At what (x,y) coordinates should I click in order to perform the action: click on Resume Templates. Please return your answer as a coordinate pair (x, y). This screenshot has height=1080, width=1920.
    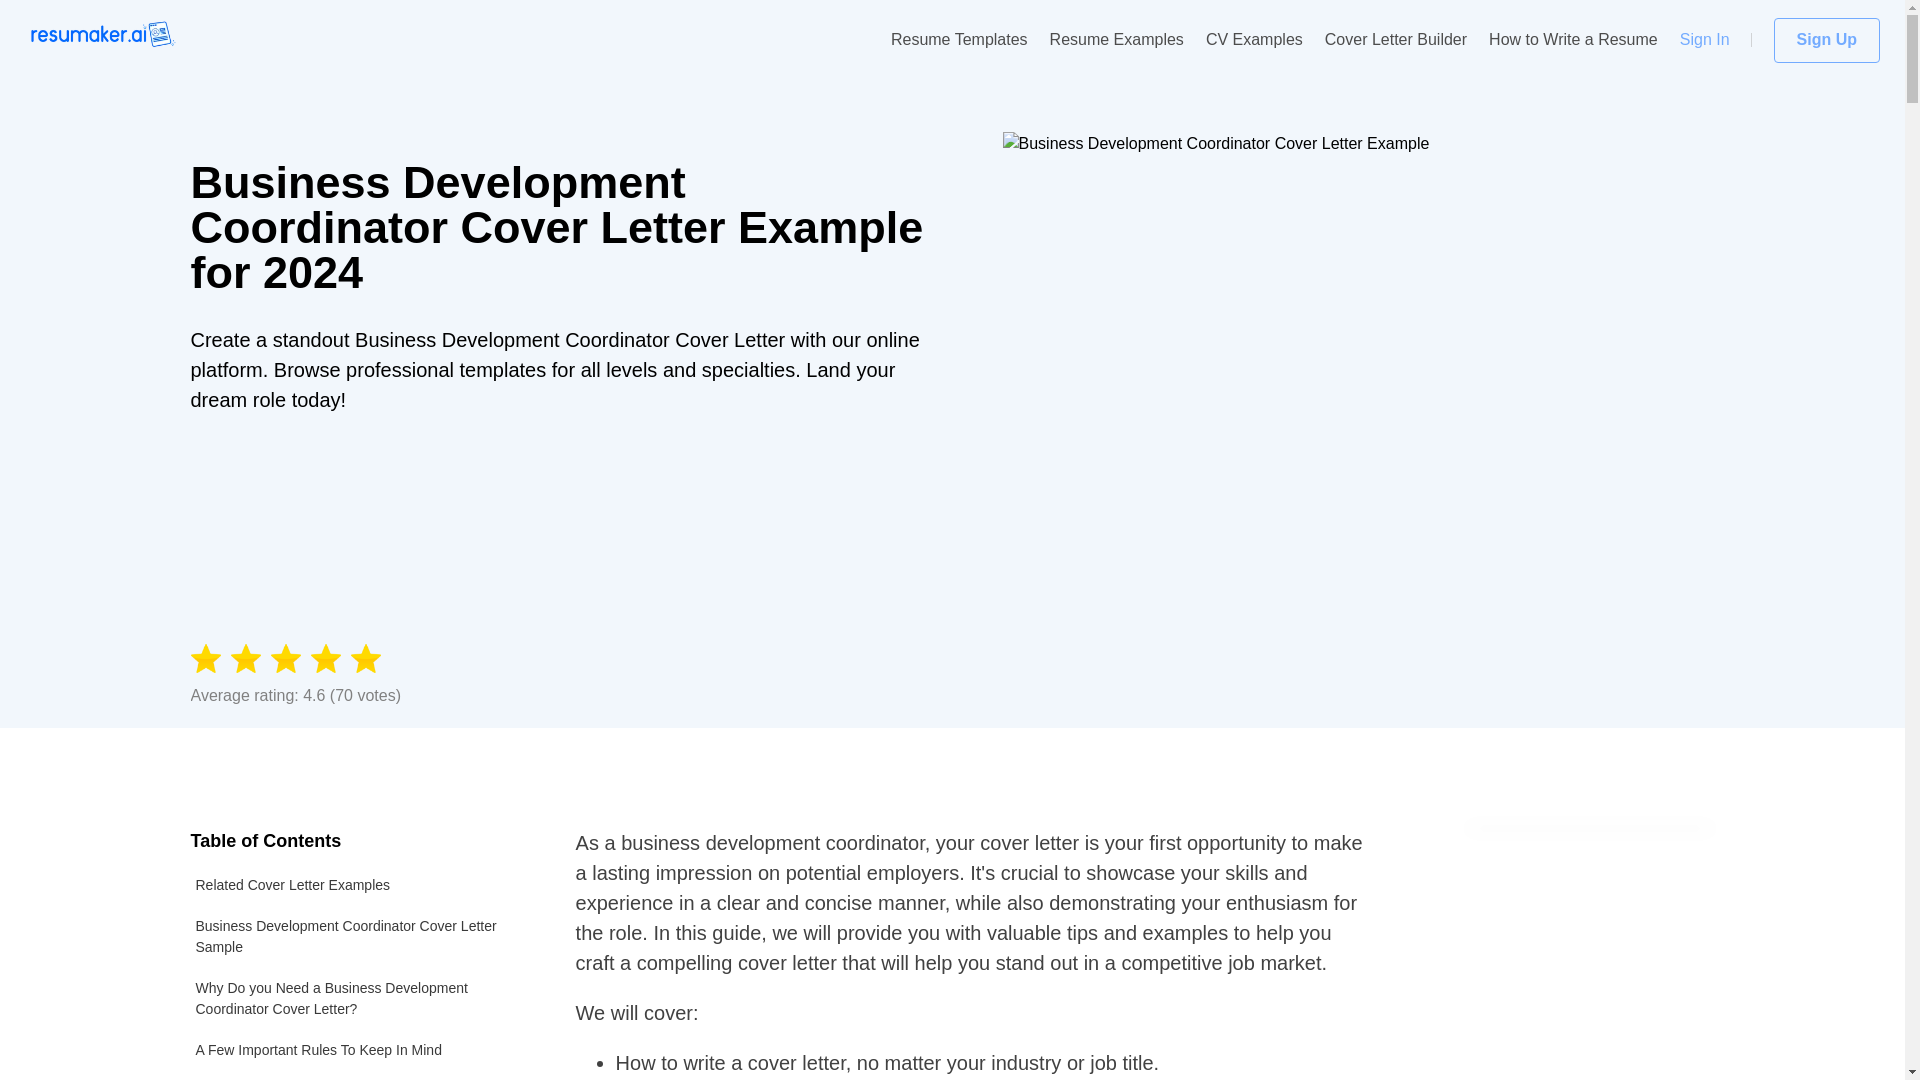
    Looking at the image, I should click on (958, 40).